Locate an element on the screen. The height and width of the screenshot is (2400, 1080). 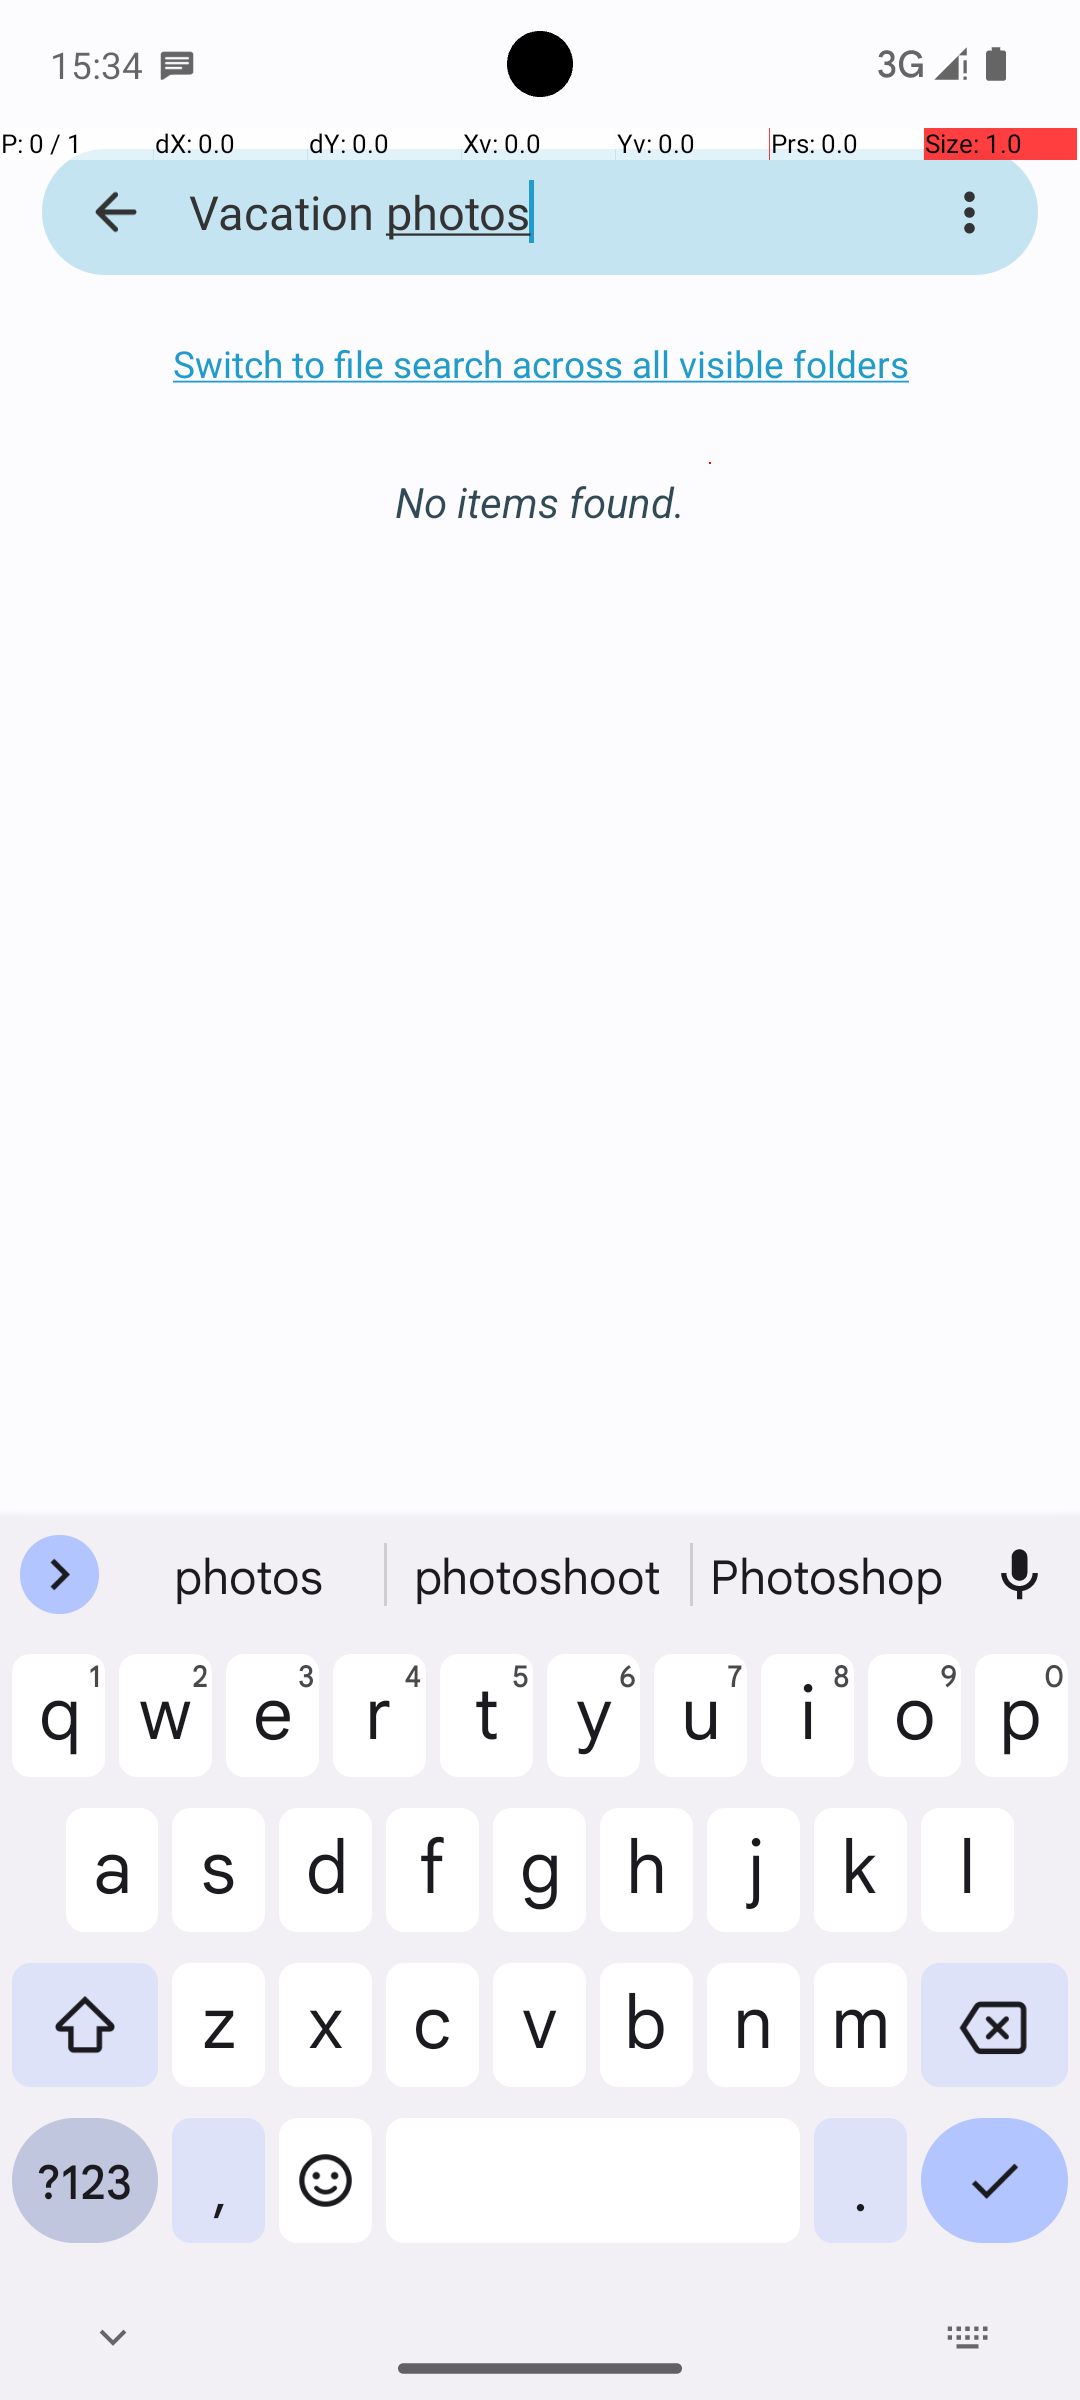
Open features menu is located at coordinates (60, 1575).